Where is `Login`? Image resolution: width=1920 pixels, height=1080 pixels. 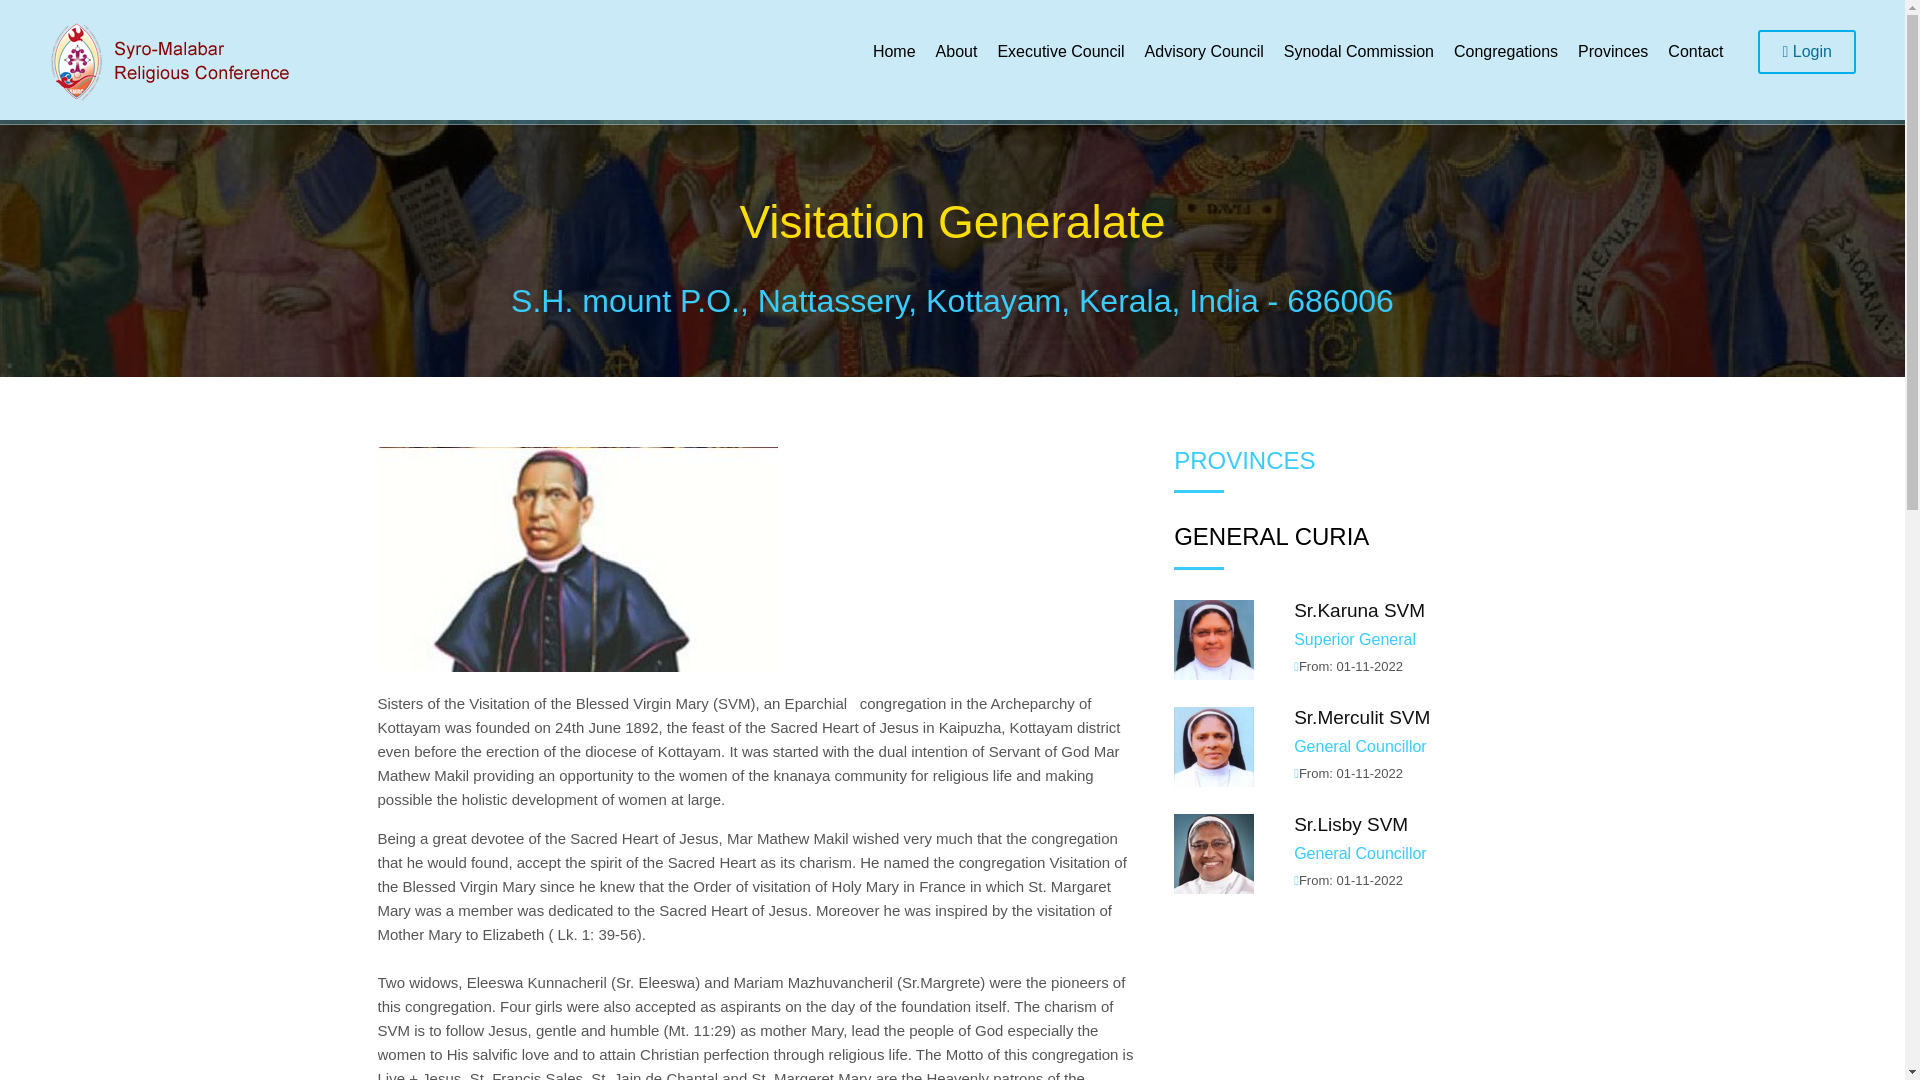
Login is located at coordinates (1806, 52).